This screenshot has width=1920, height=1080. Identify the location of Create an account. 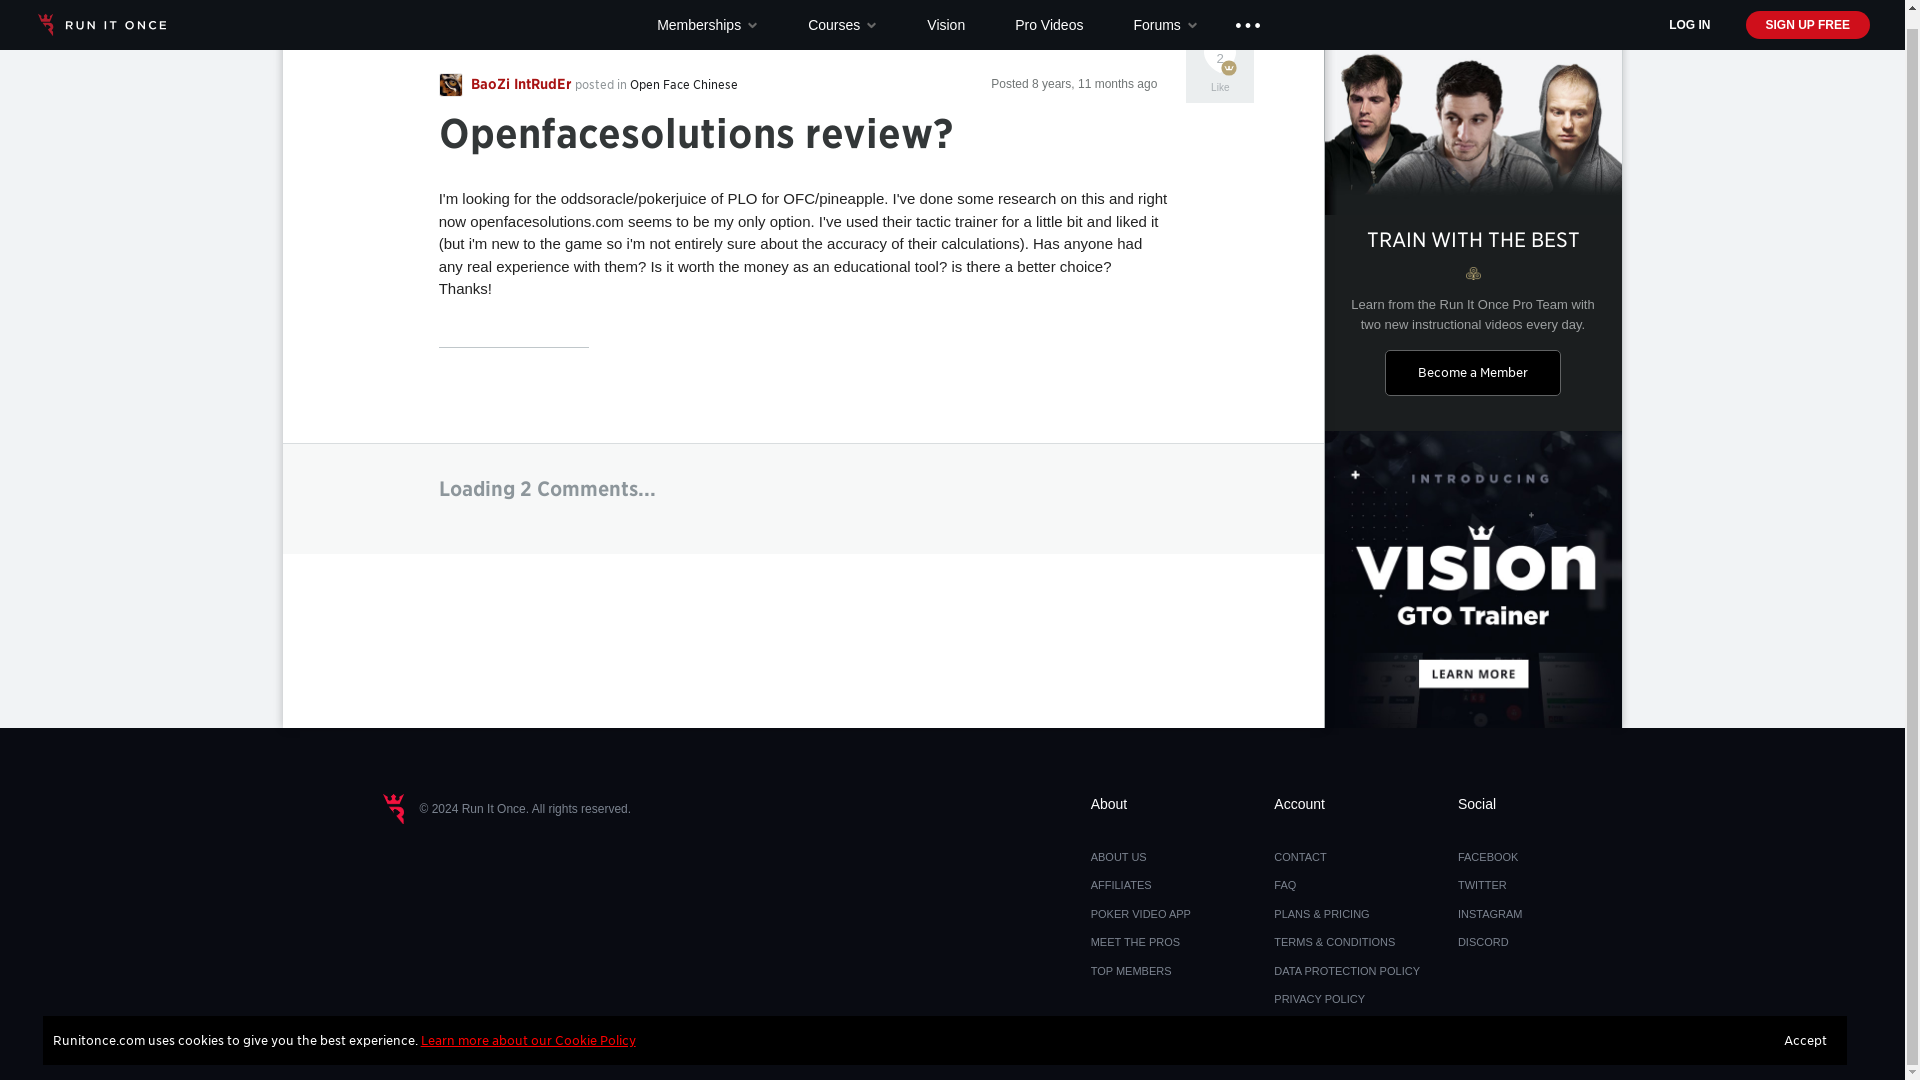
(1808, 12).